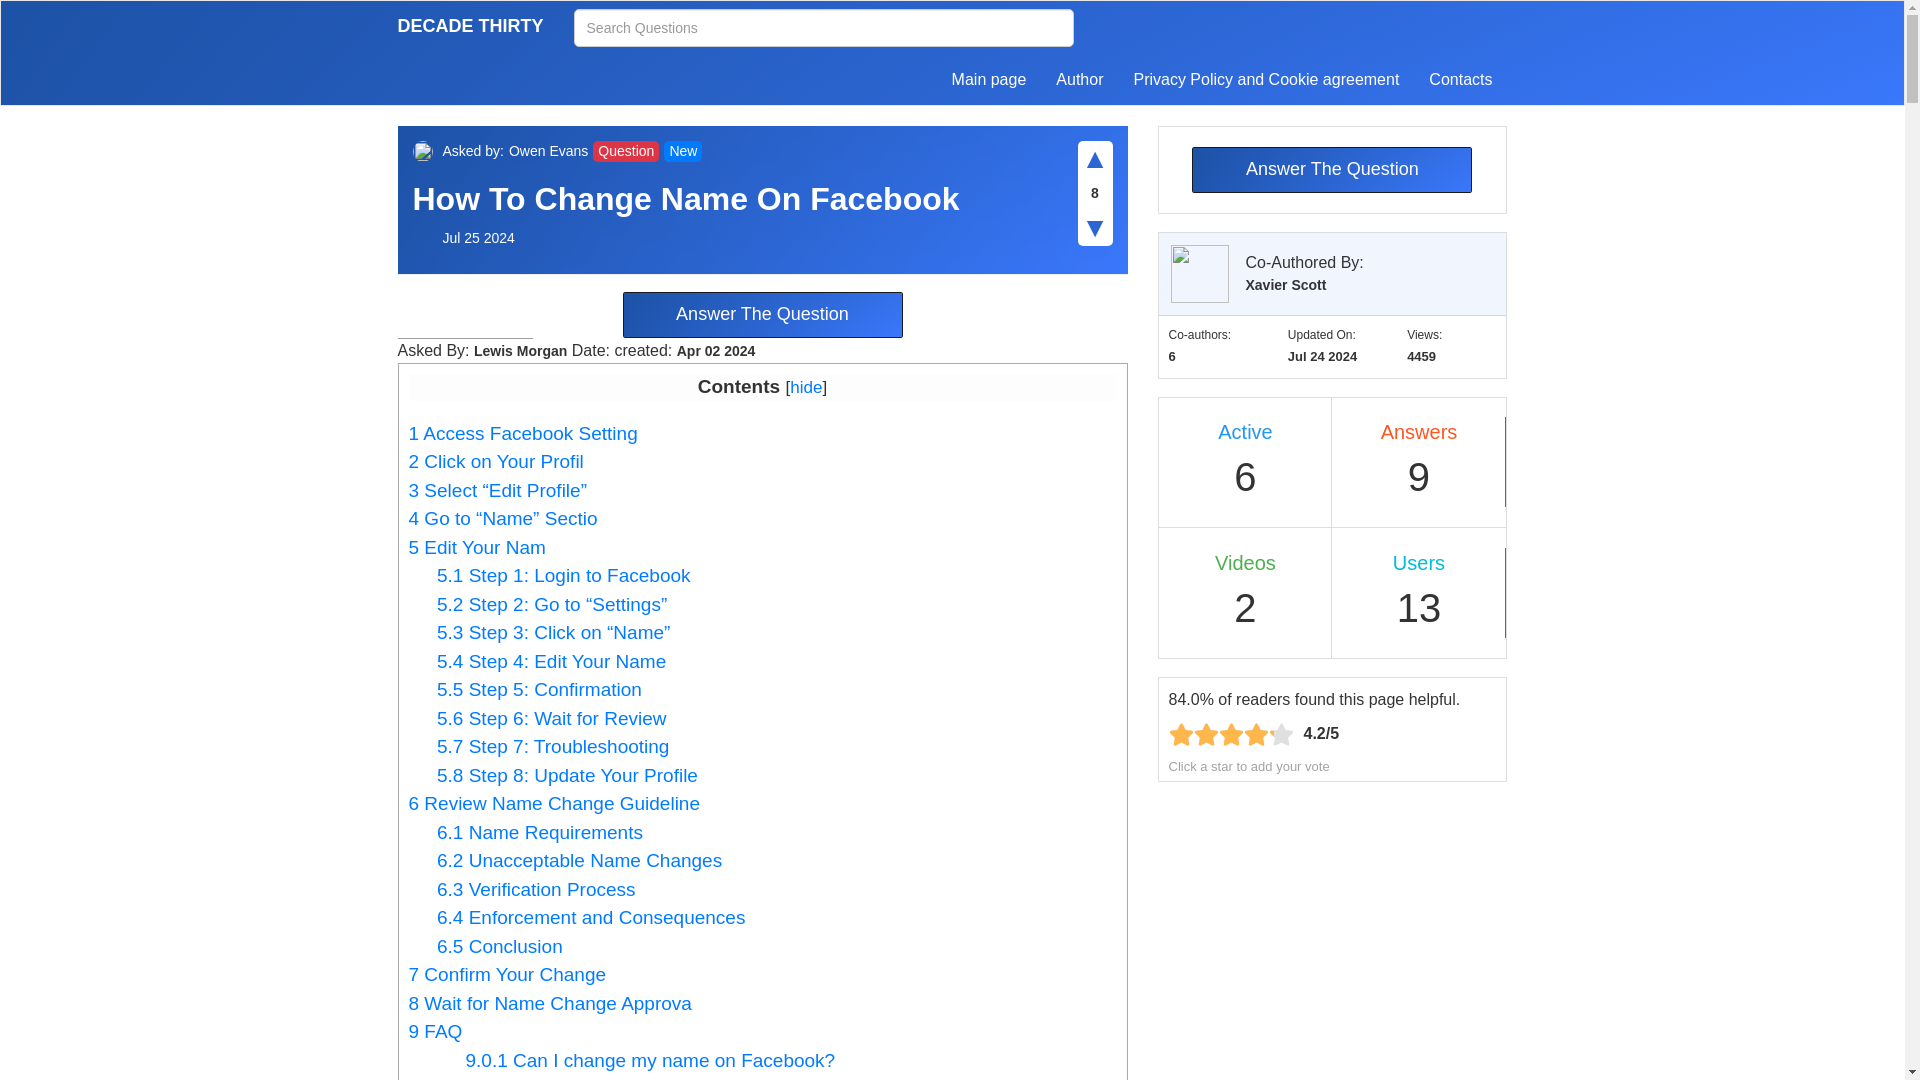 The height and width of the screenshot is (1080, 1920). I want to click on DECADE THIRTY, so click(470, 29).